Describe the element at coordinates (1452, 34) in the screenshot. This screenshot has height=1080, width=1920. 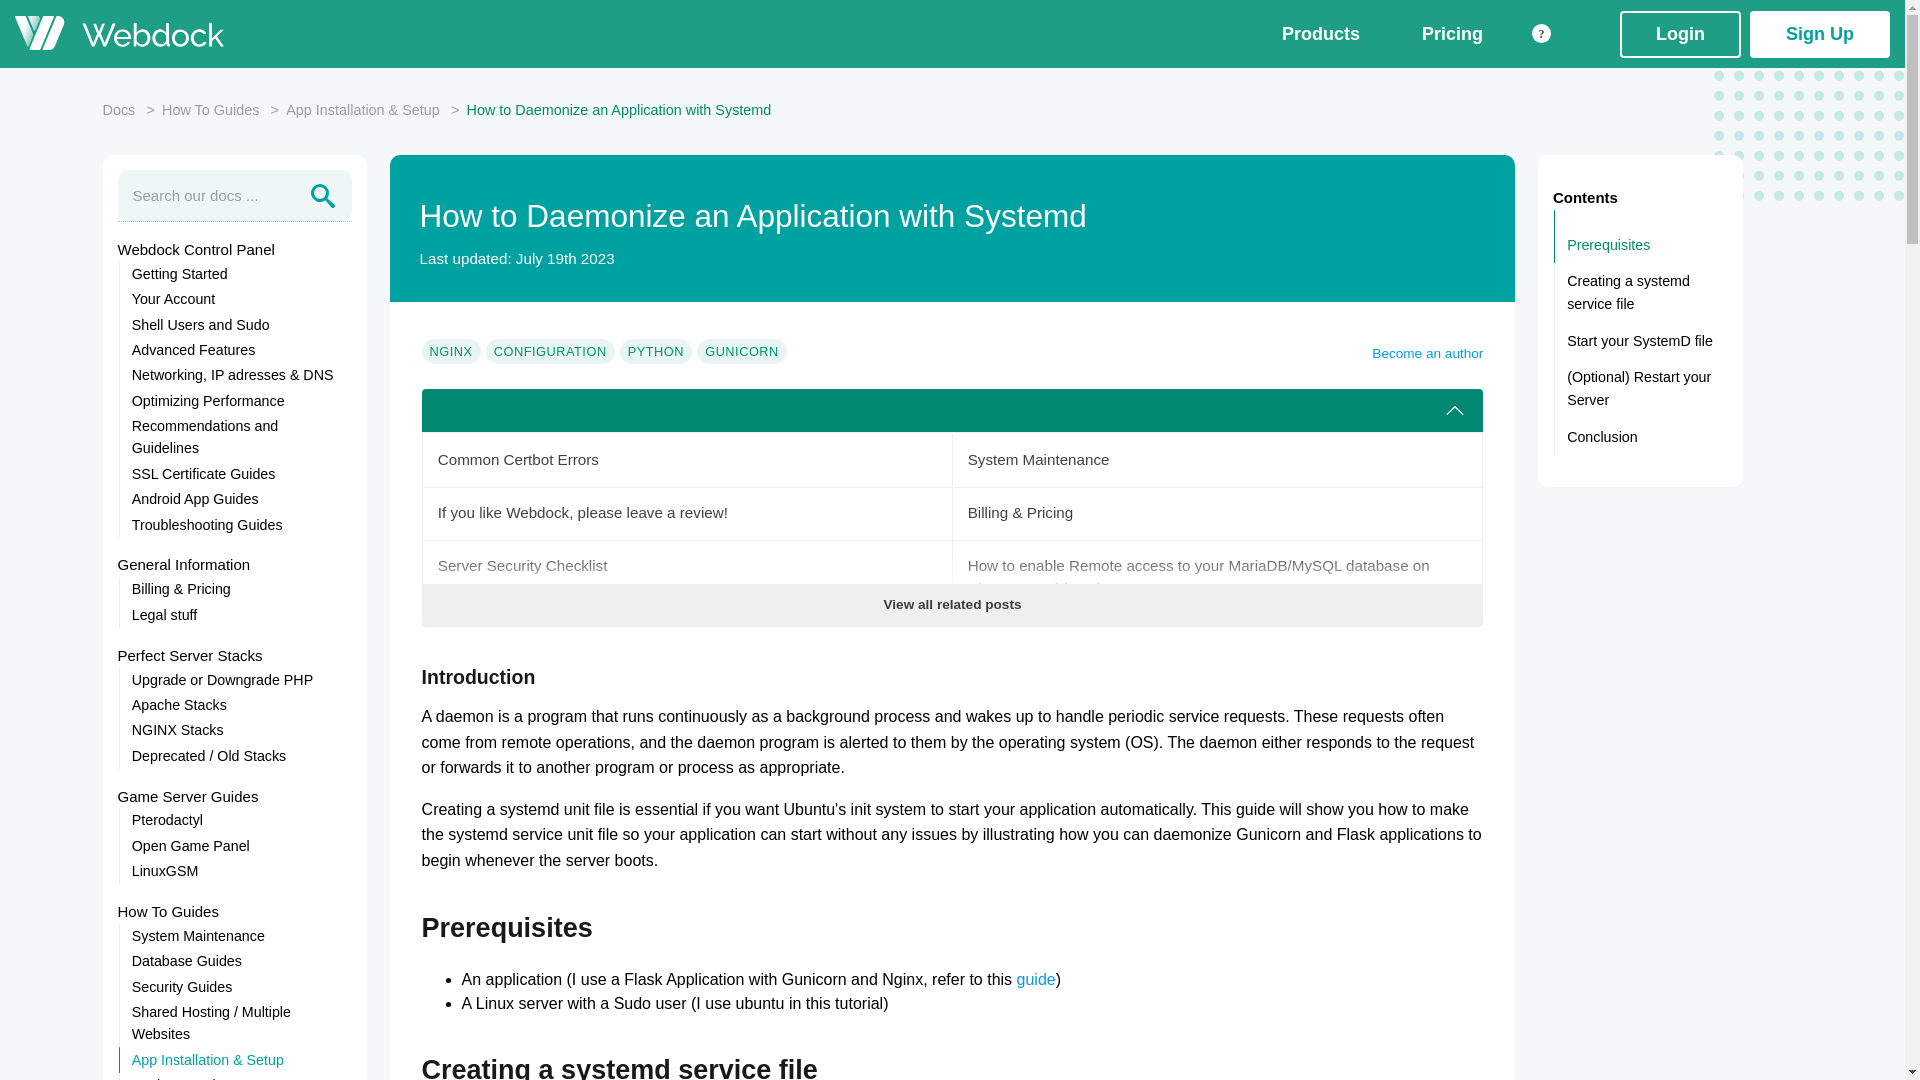
I see `Pricing` at that location.